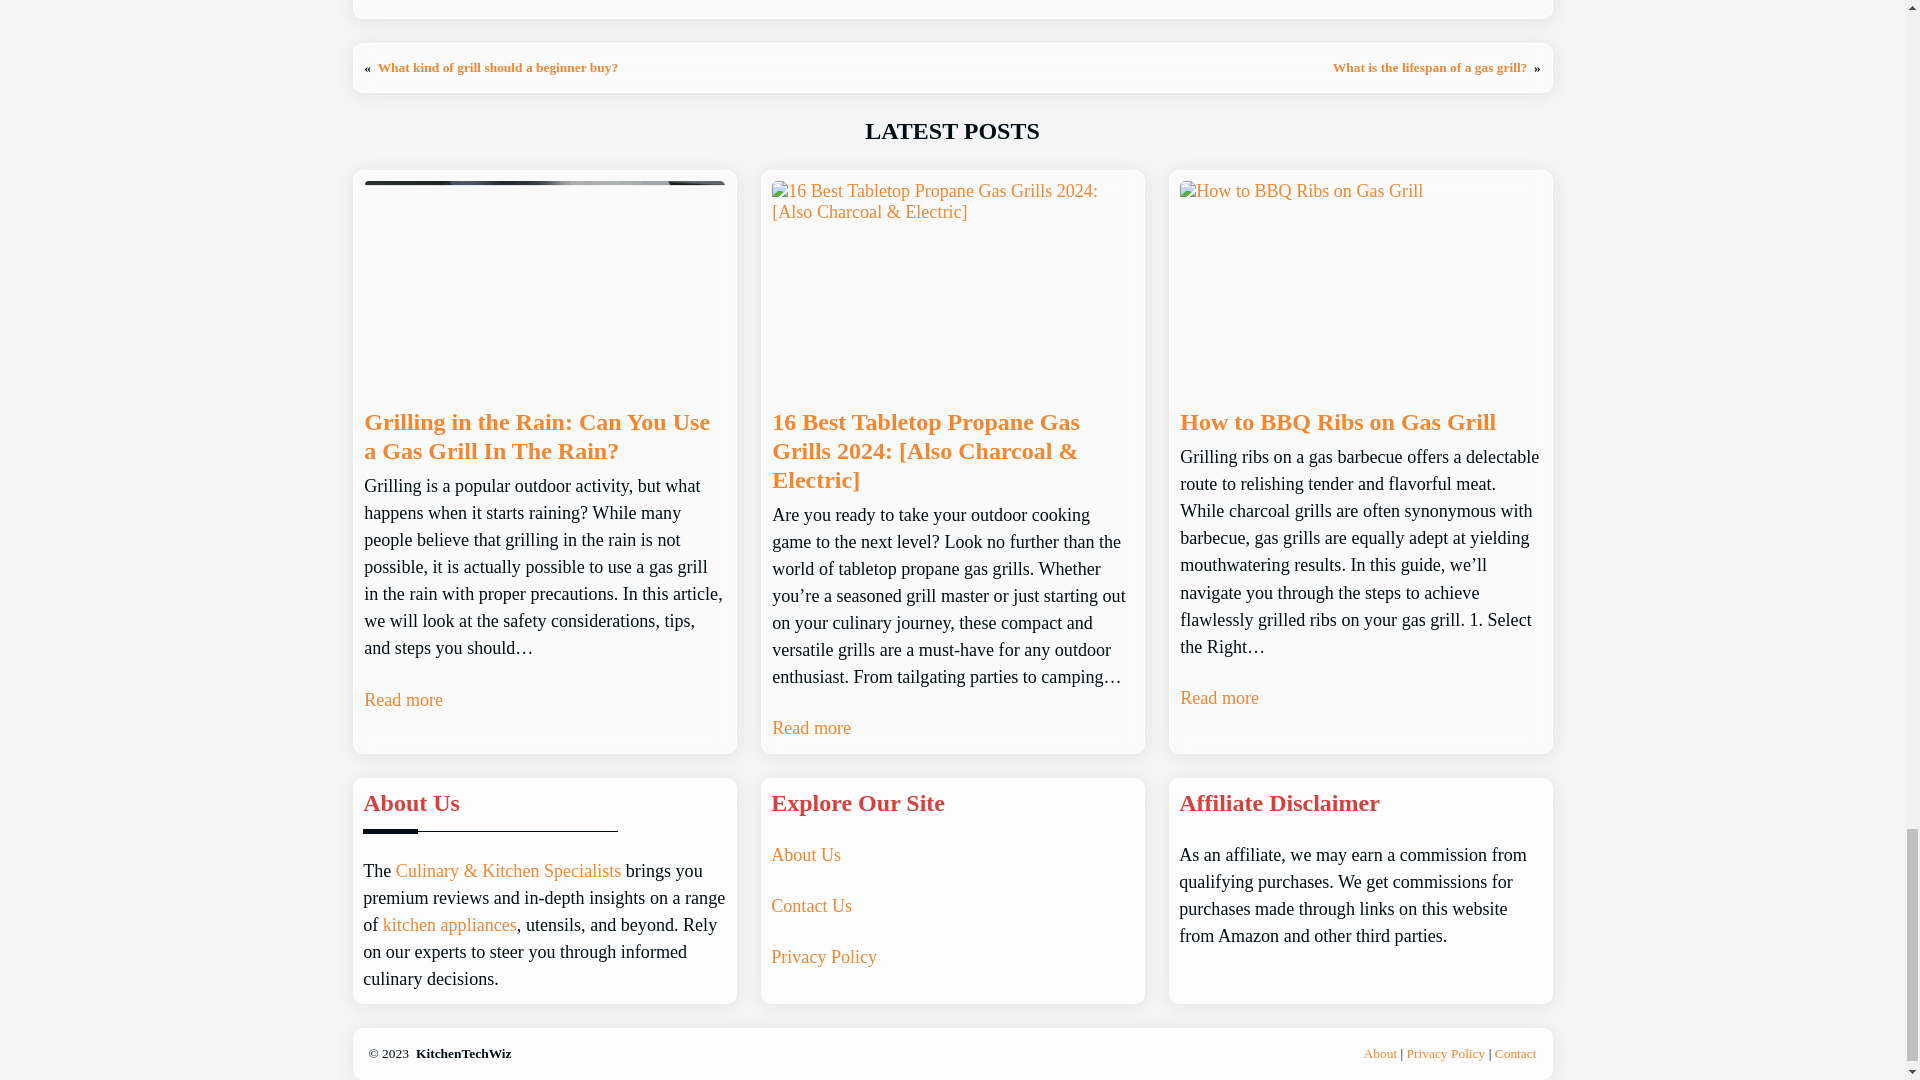 The height and width of the screenshot is (1080, 1920). What do you see at coordinates (806, 854) in the screenshot?
I see `About Us` at bounding box center [806, 854].